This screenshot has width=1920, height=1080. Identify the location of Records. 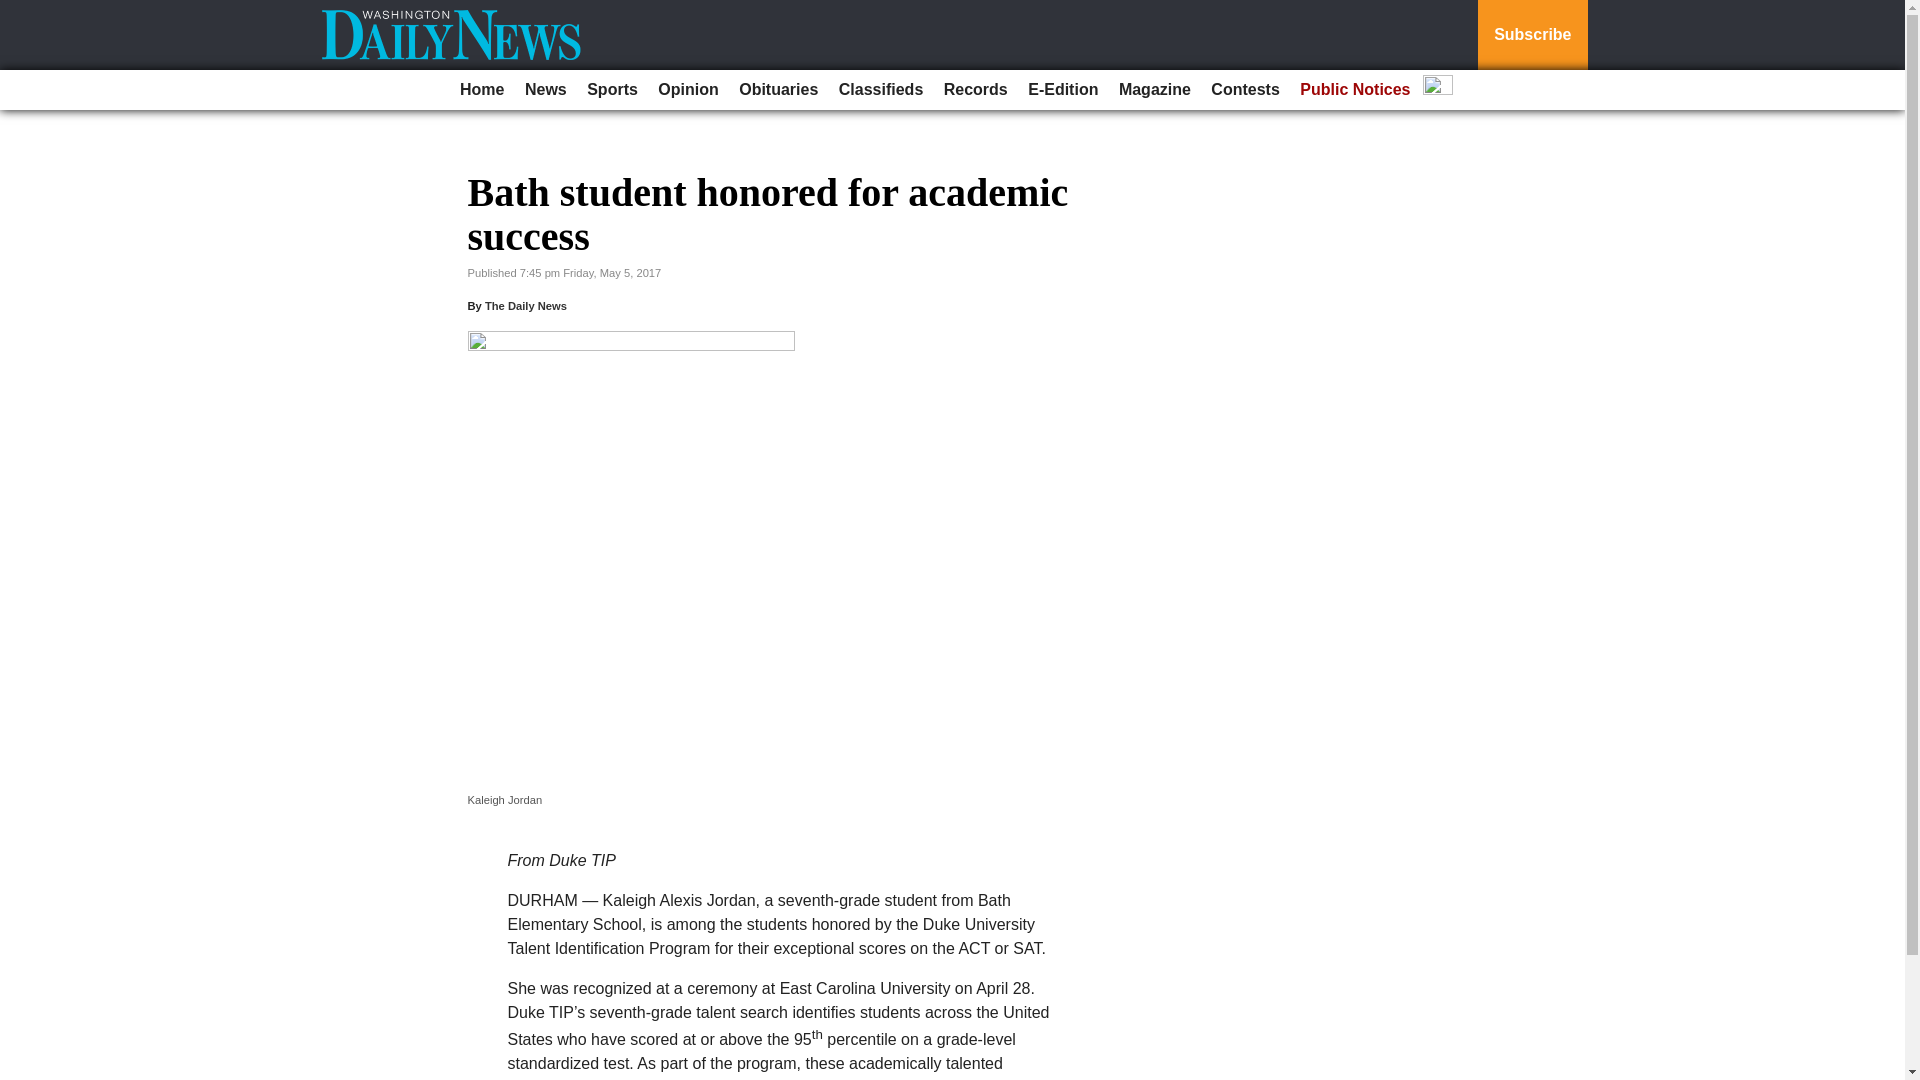
(976, 90).